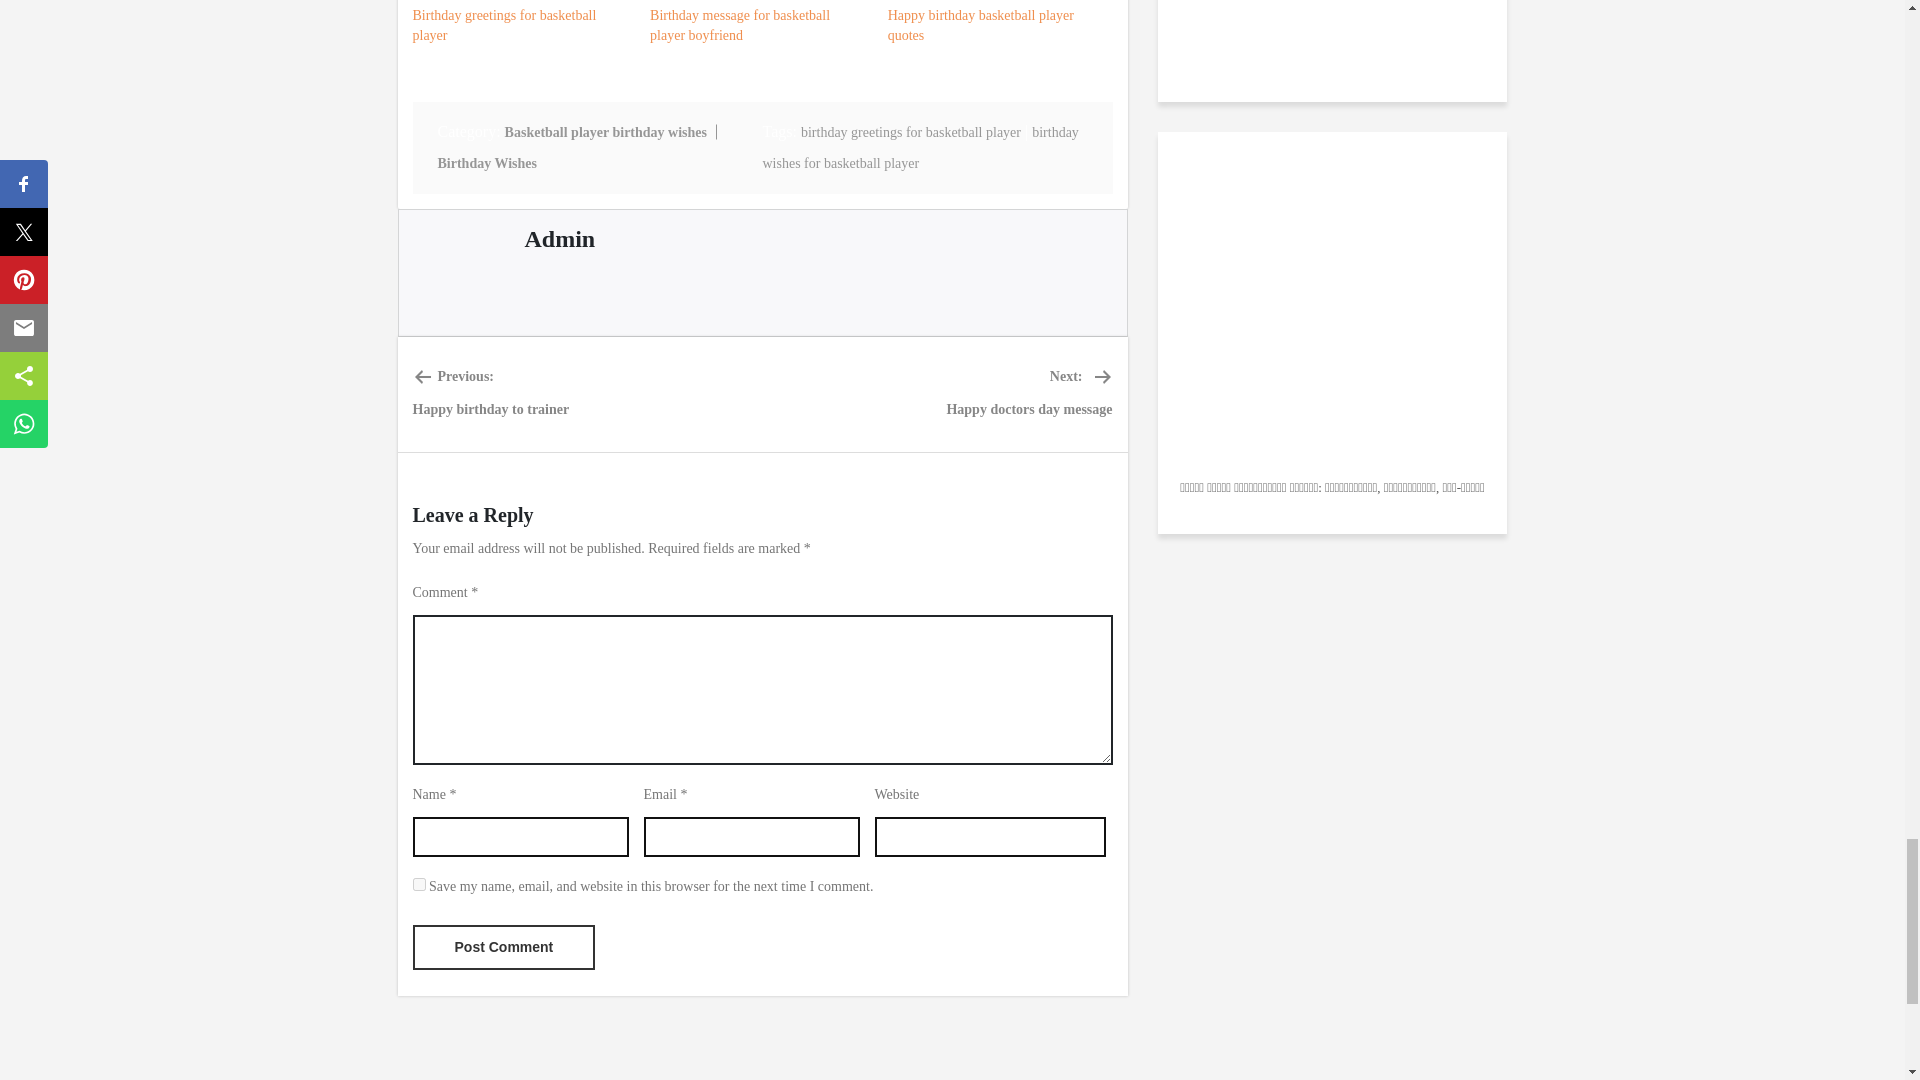 This screenshot has width=1920, height=1080. I want to click on Admin, so click(1028, 394).